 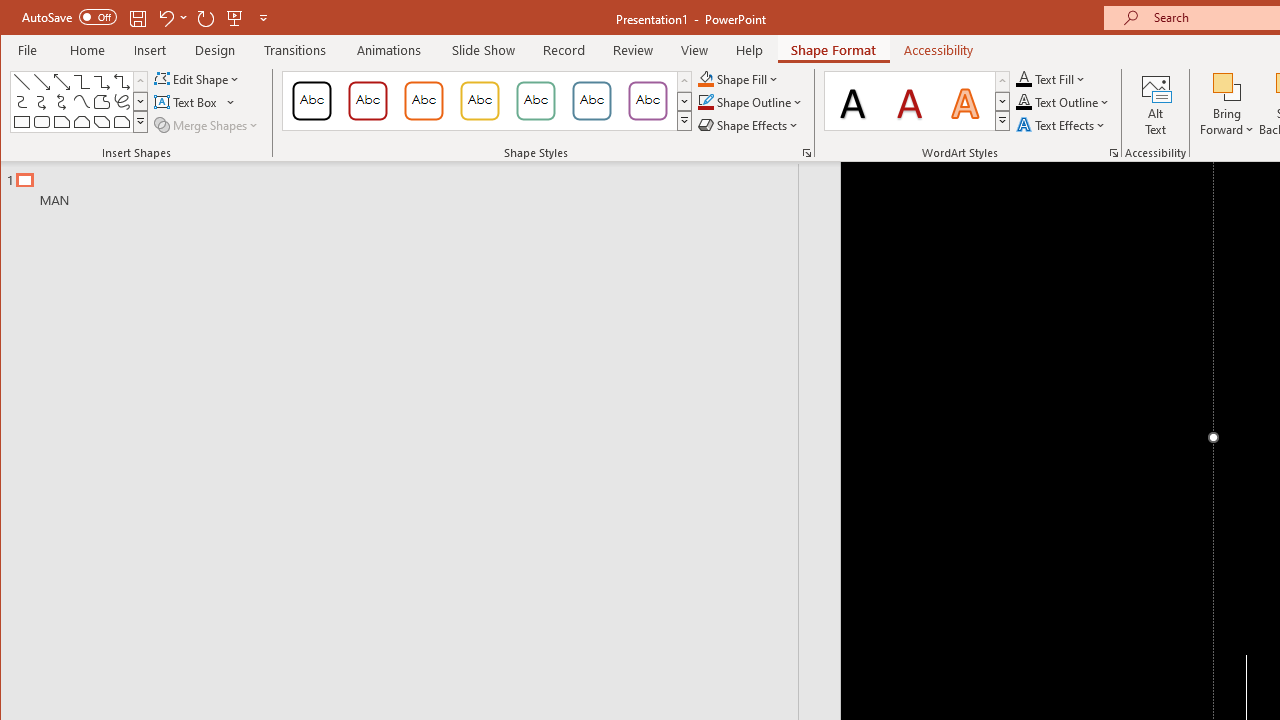 I want to click on Colored Outline - Dark Red, Accent 1, so click(x=368, y=100).